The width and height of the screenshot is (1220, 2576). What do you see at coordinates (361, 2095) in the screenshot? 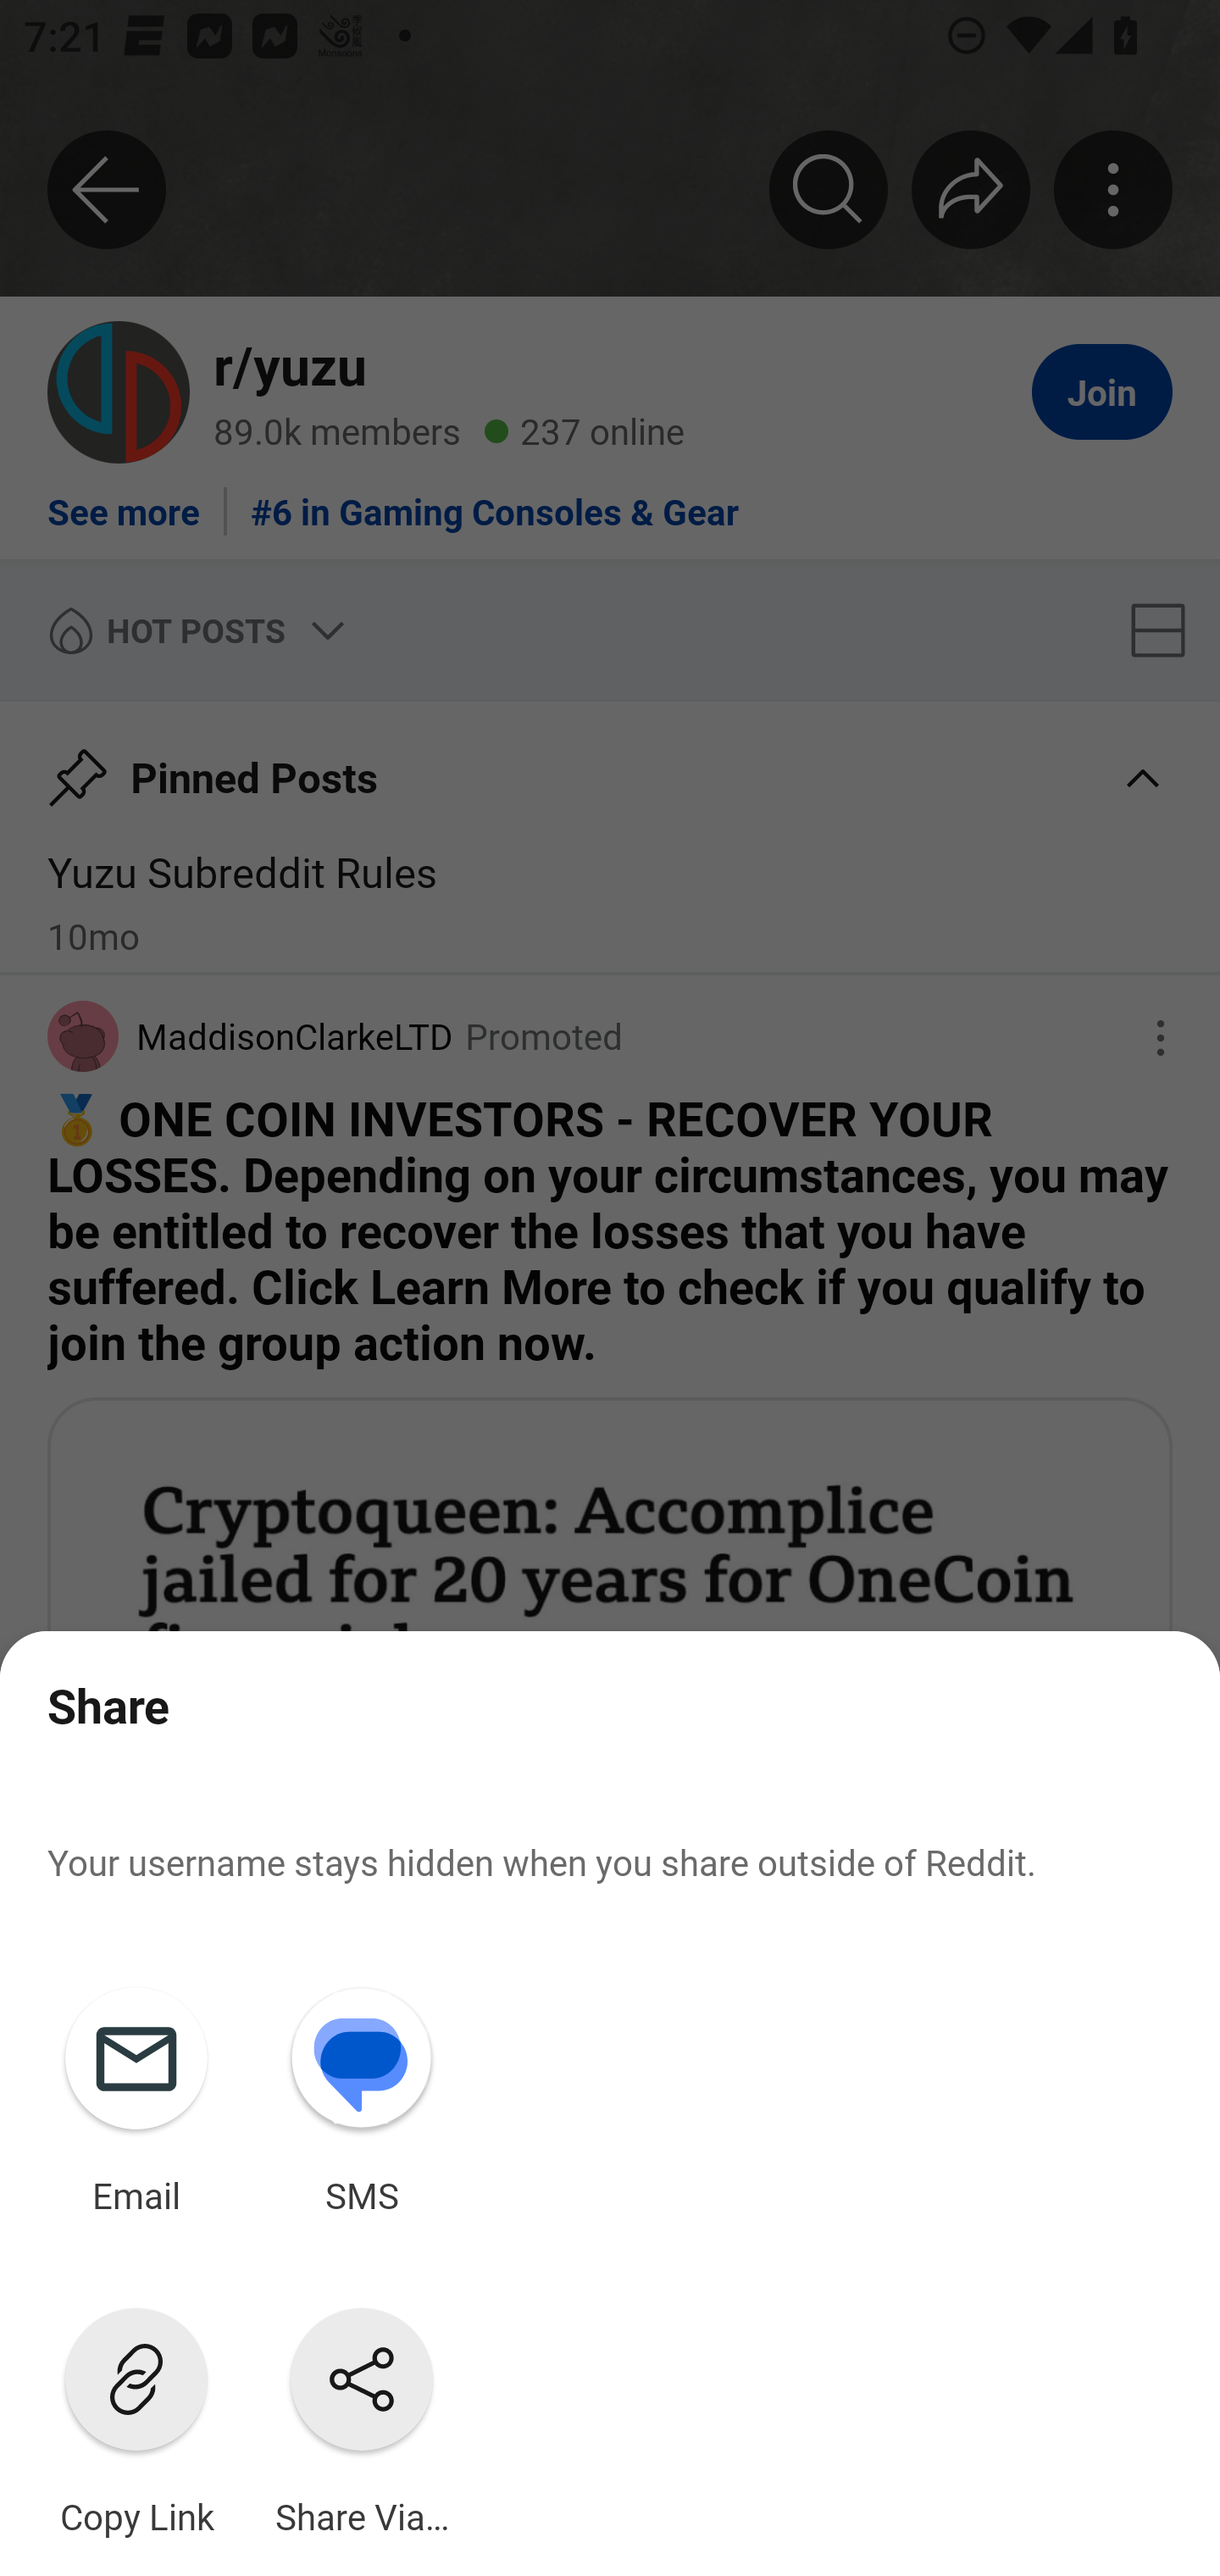
I see `SMS` at bounding box center [361, 2095].